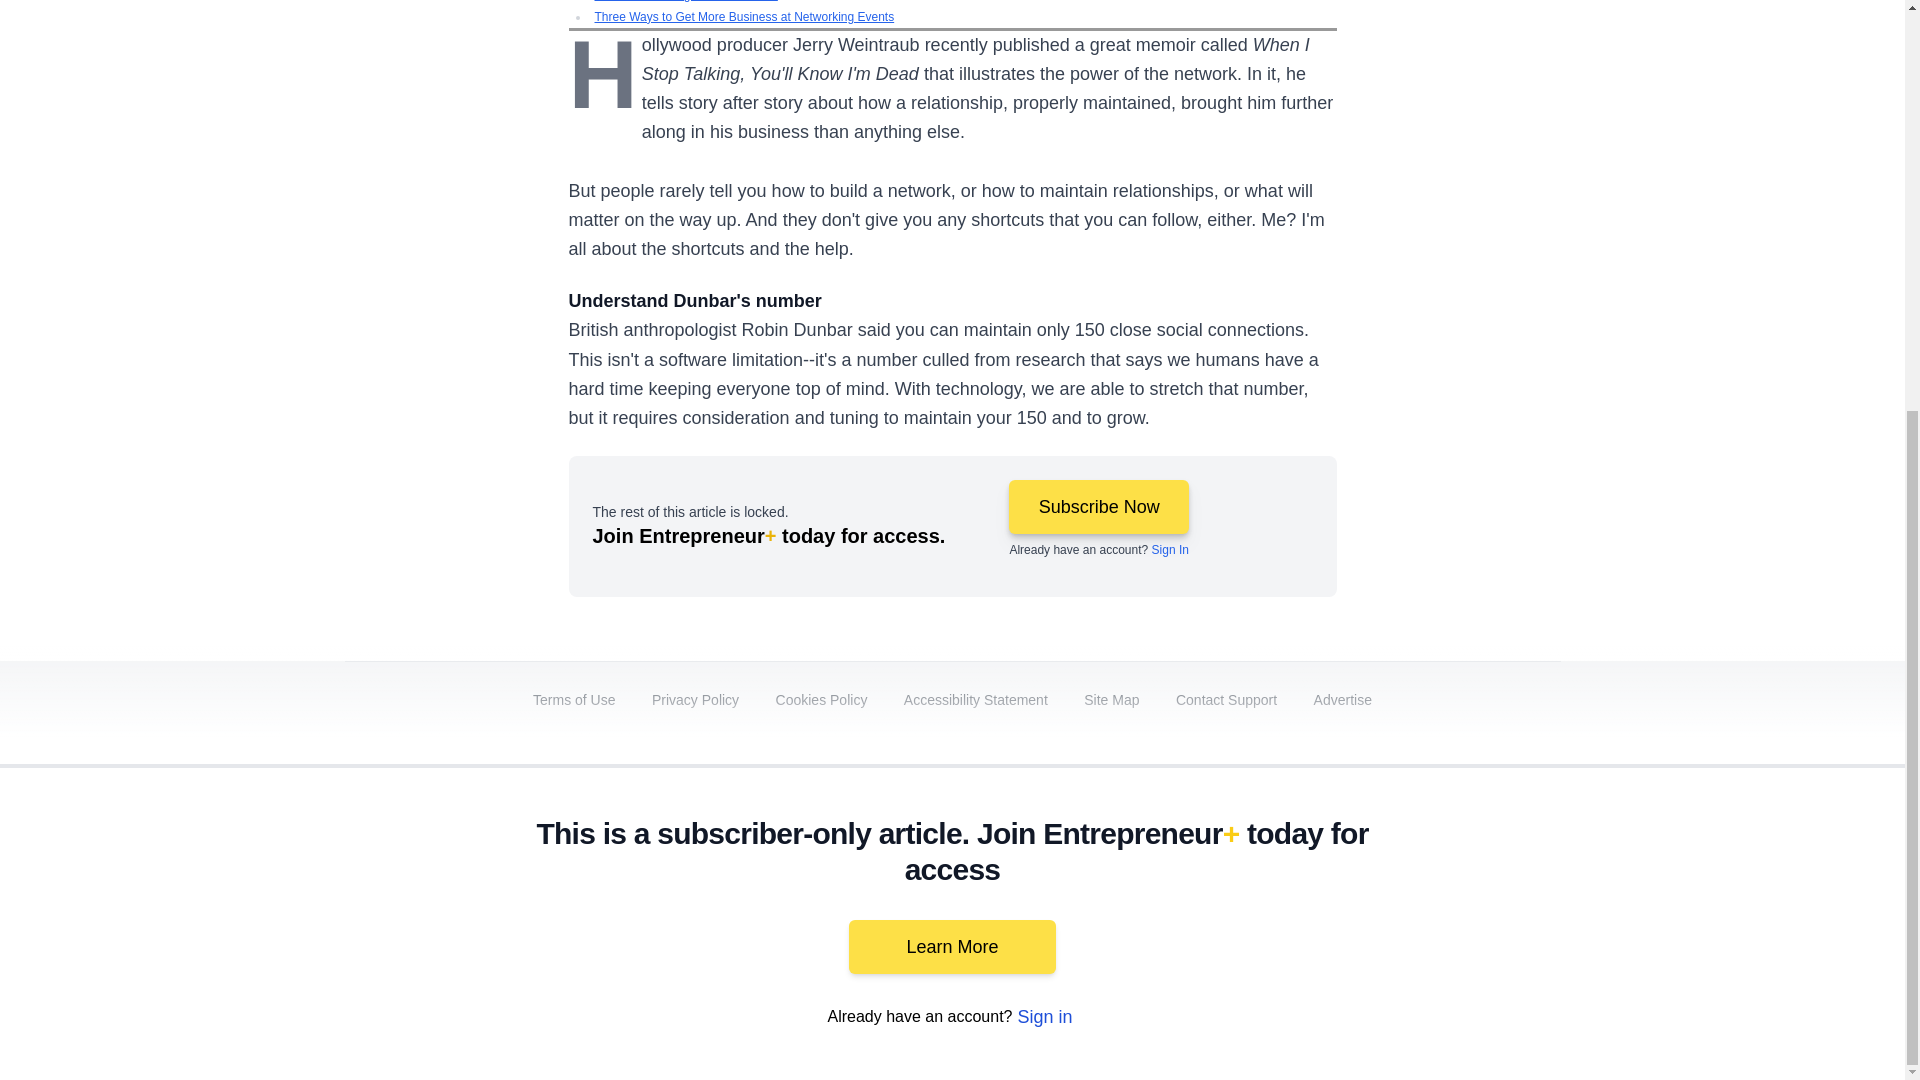 Image resolution: width=1920 pixels, height=1080 pixels. What do you see at coordinates (1368, 912) in the screenshot?
I see `instagram` at bounding box center [1368, 912].